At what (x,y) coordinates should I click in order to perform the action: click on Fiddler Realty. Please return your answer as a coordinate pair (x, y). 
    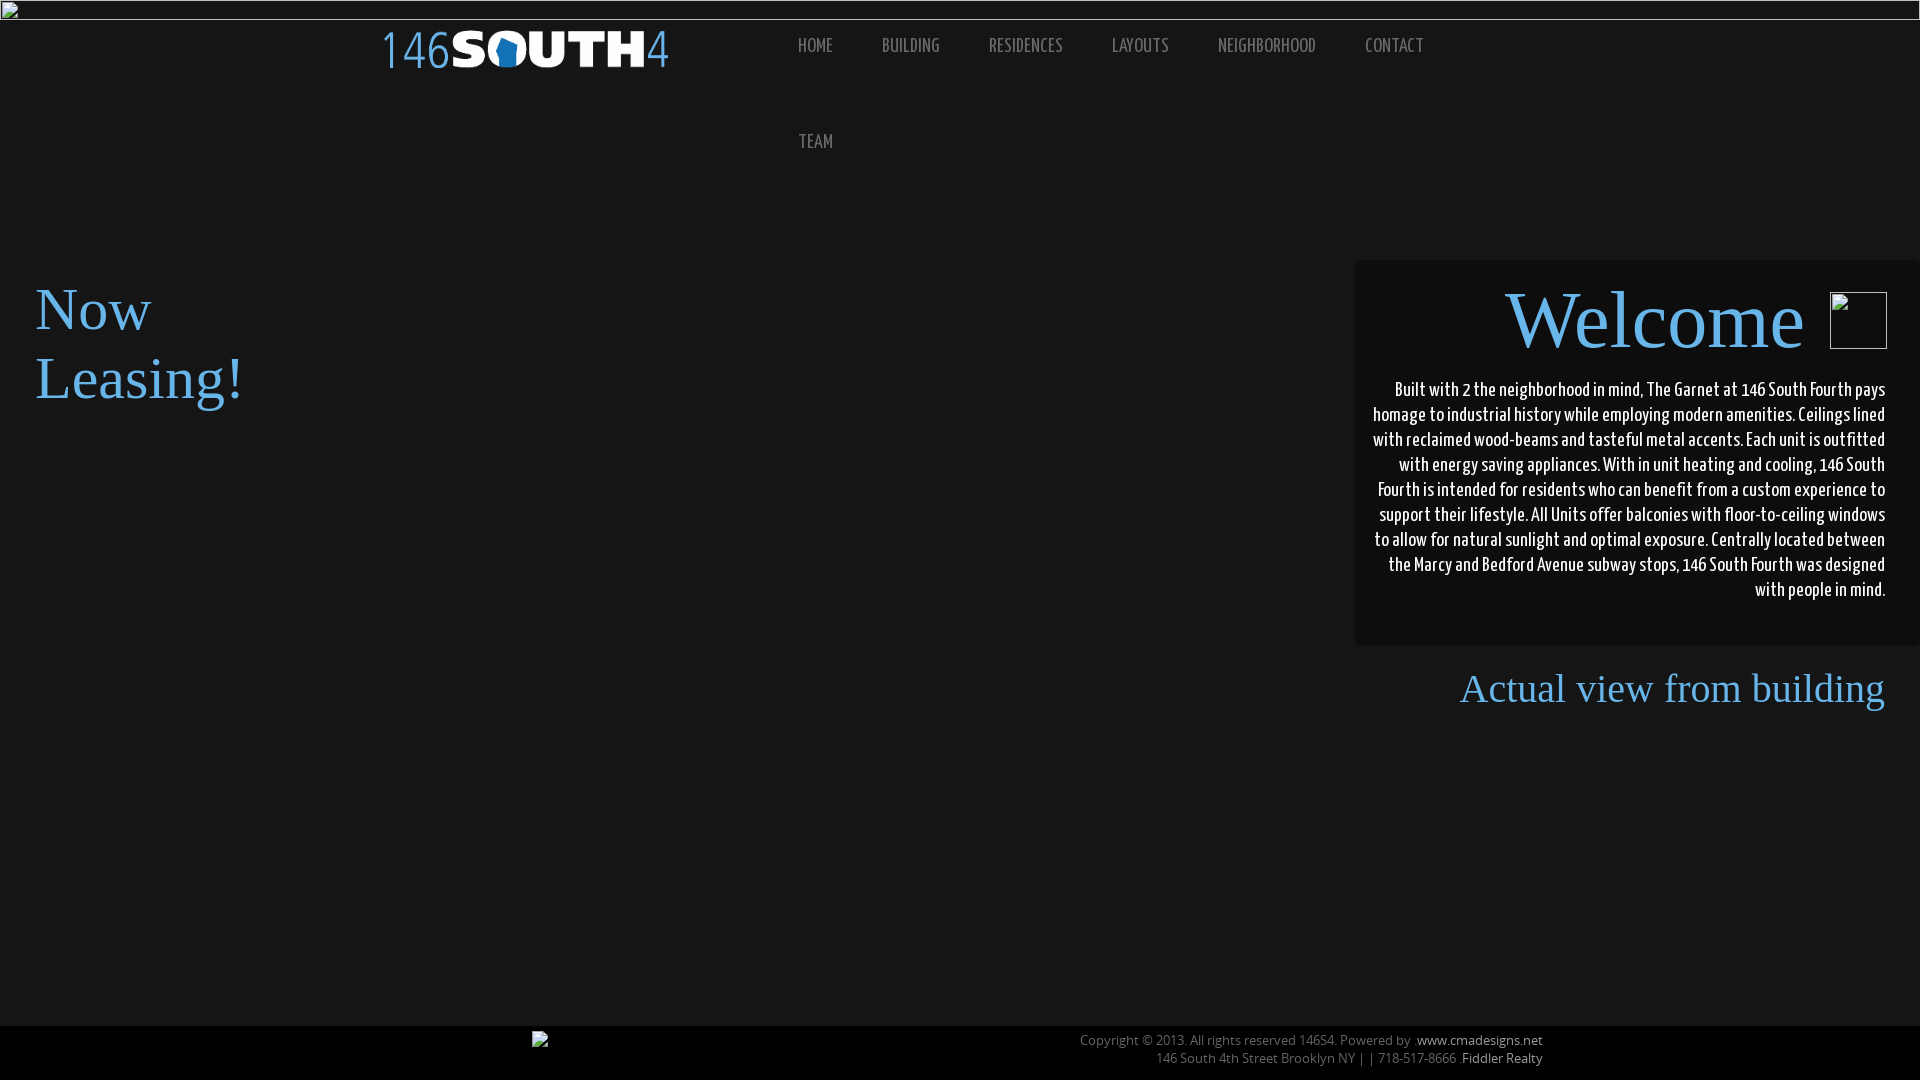
    Looking at the image, I should click on (1502, 1058).